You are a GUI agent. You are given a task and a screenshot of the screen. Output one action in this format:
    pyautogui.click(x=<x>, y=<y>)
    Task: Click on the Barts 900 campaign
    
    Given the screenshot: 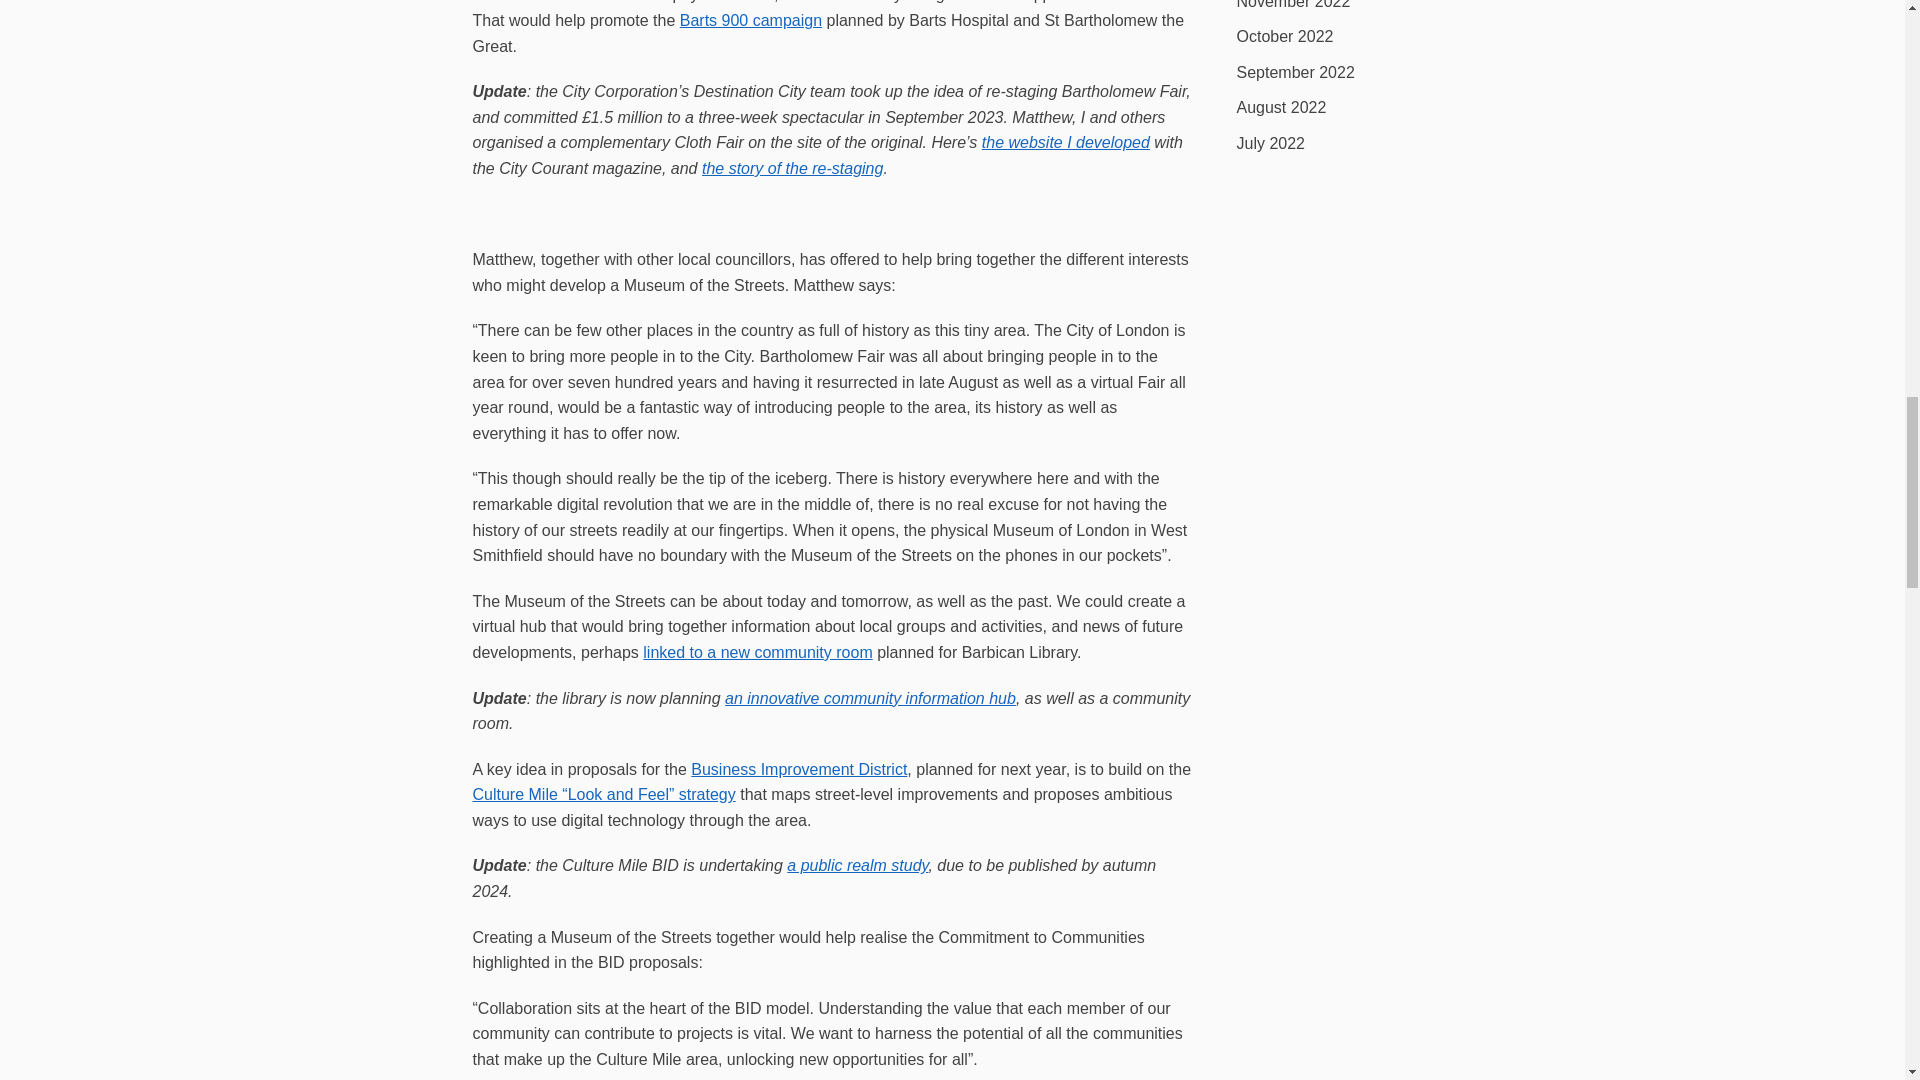 What is the action you would take?
    pyautogui.click(x=750, y=20)
    